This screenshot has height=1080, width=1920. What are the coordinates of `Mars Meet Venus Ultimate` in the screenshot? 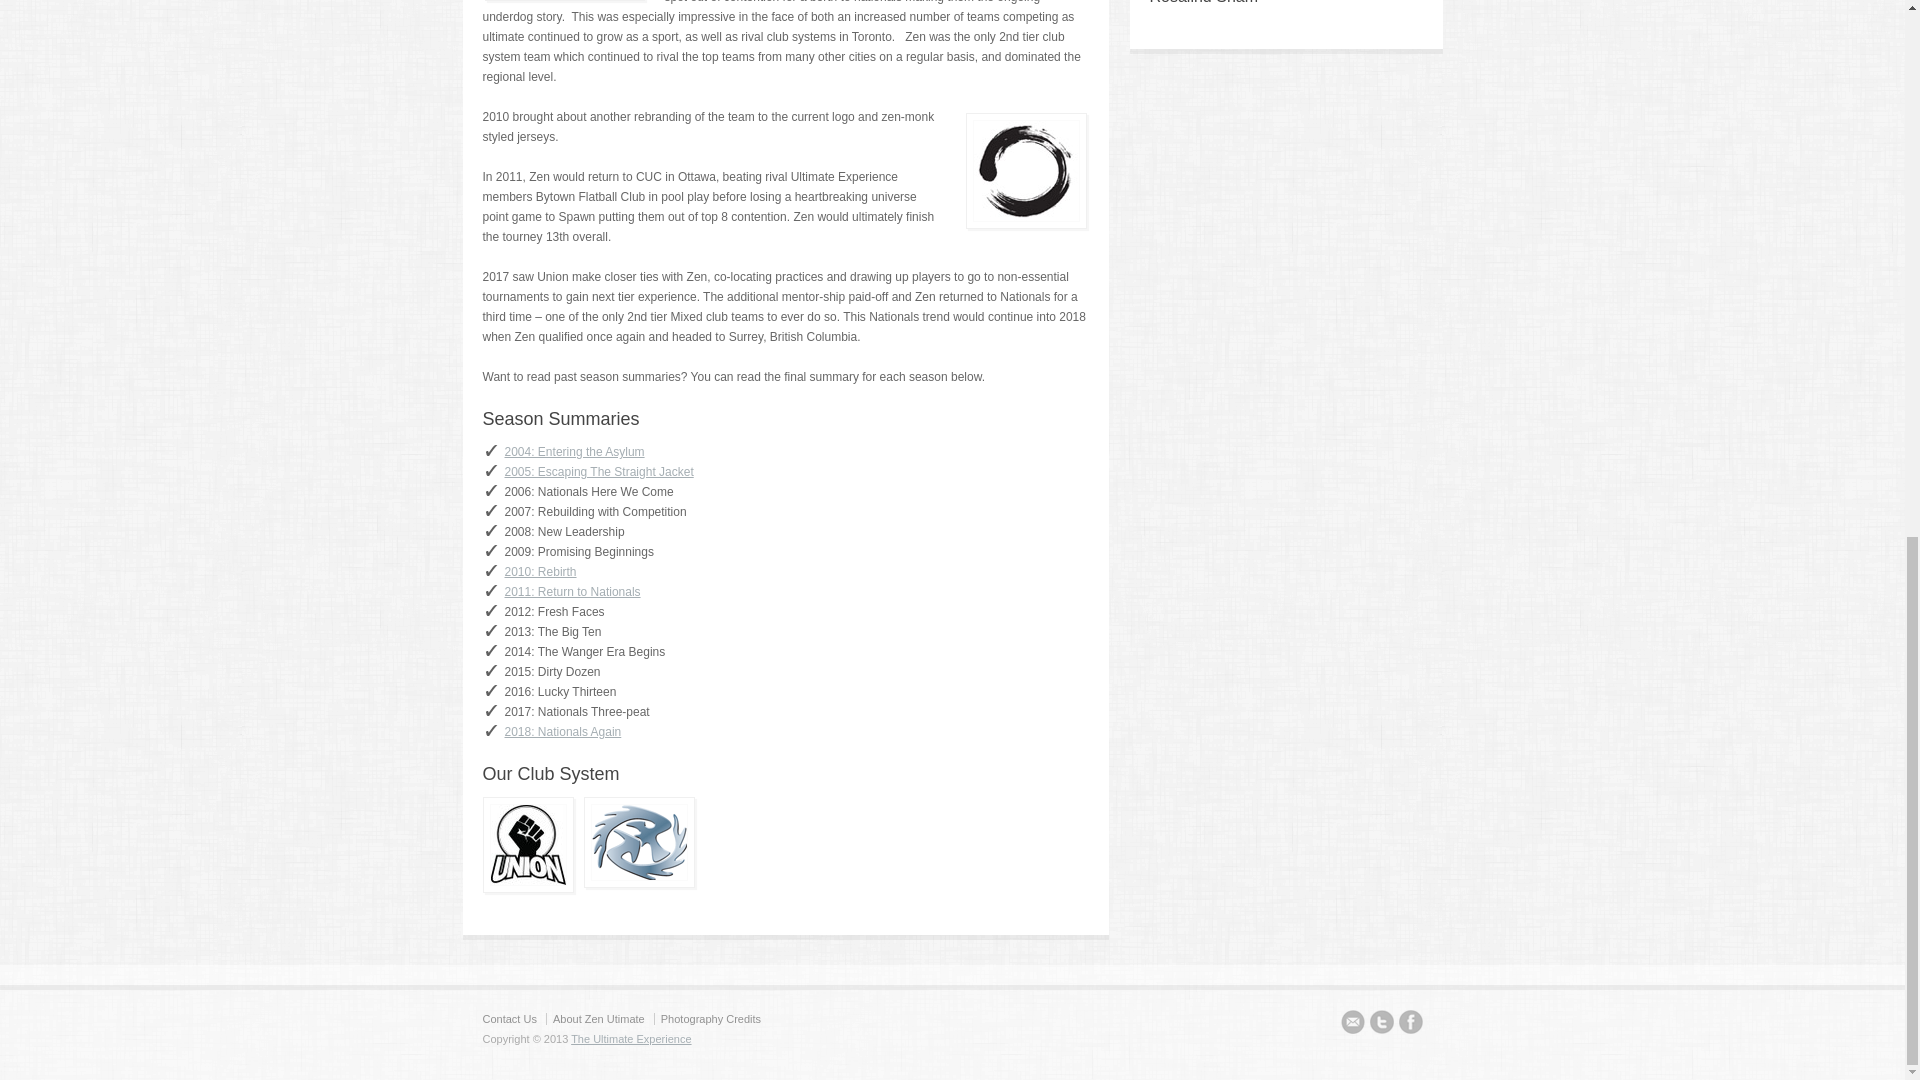 It's located at (638, 842).